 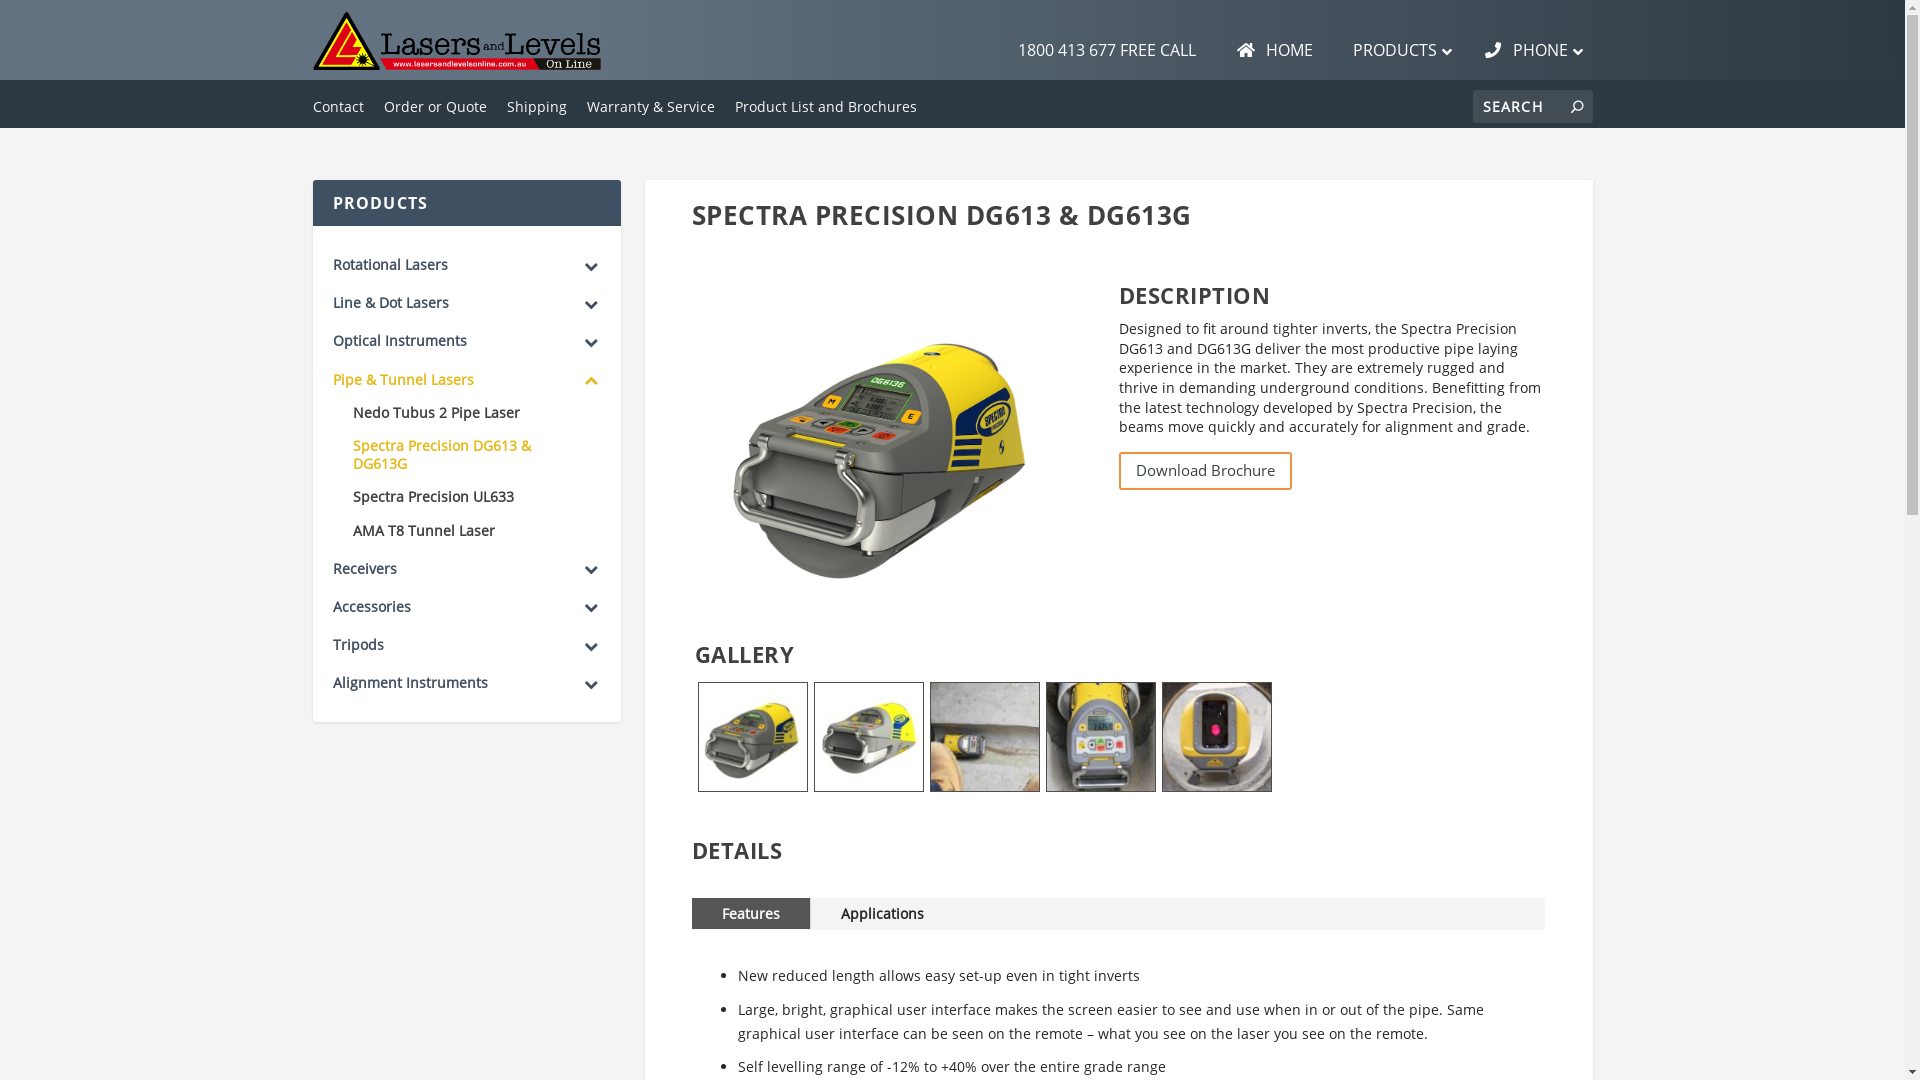 What do you see at coordinates (466, 500) in the screenshot?
I see `Spectra Precision UL633` at bounding box center [466, 500].